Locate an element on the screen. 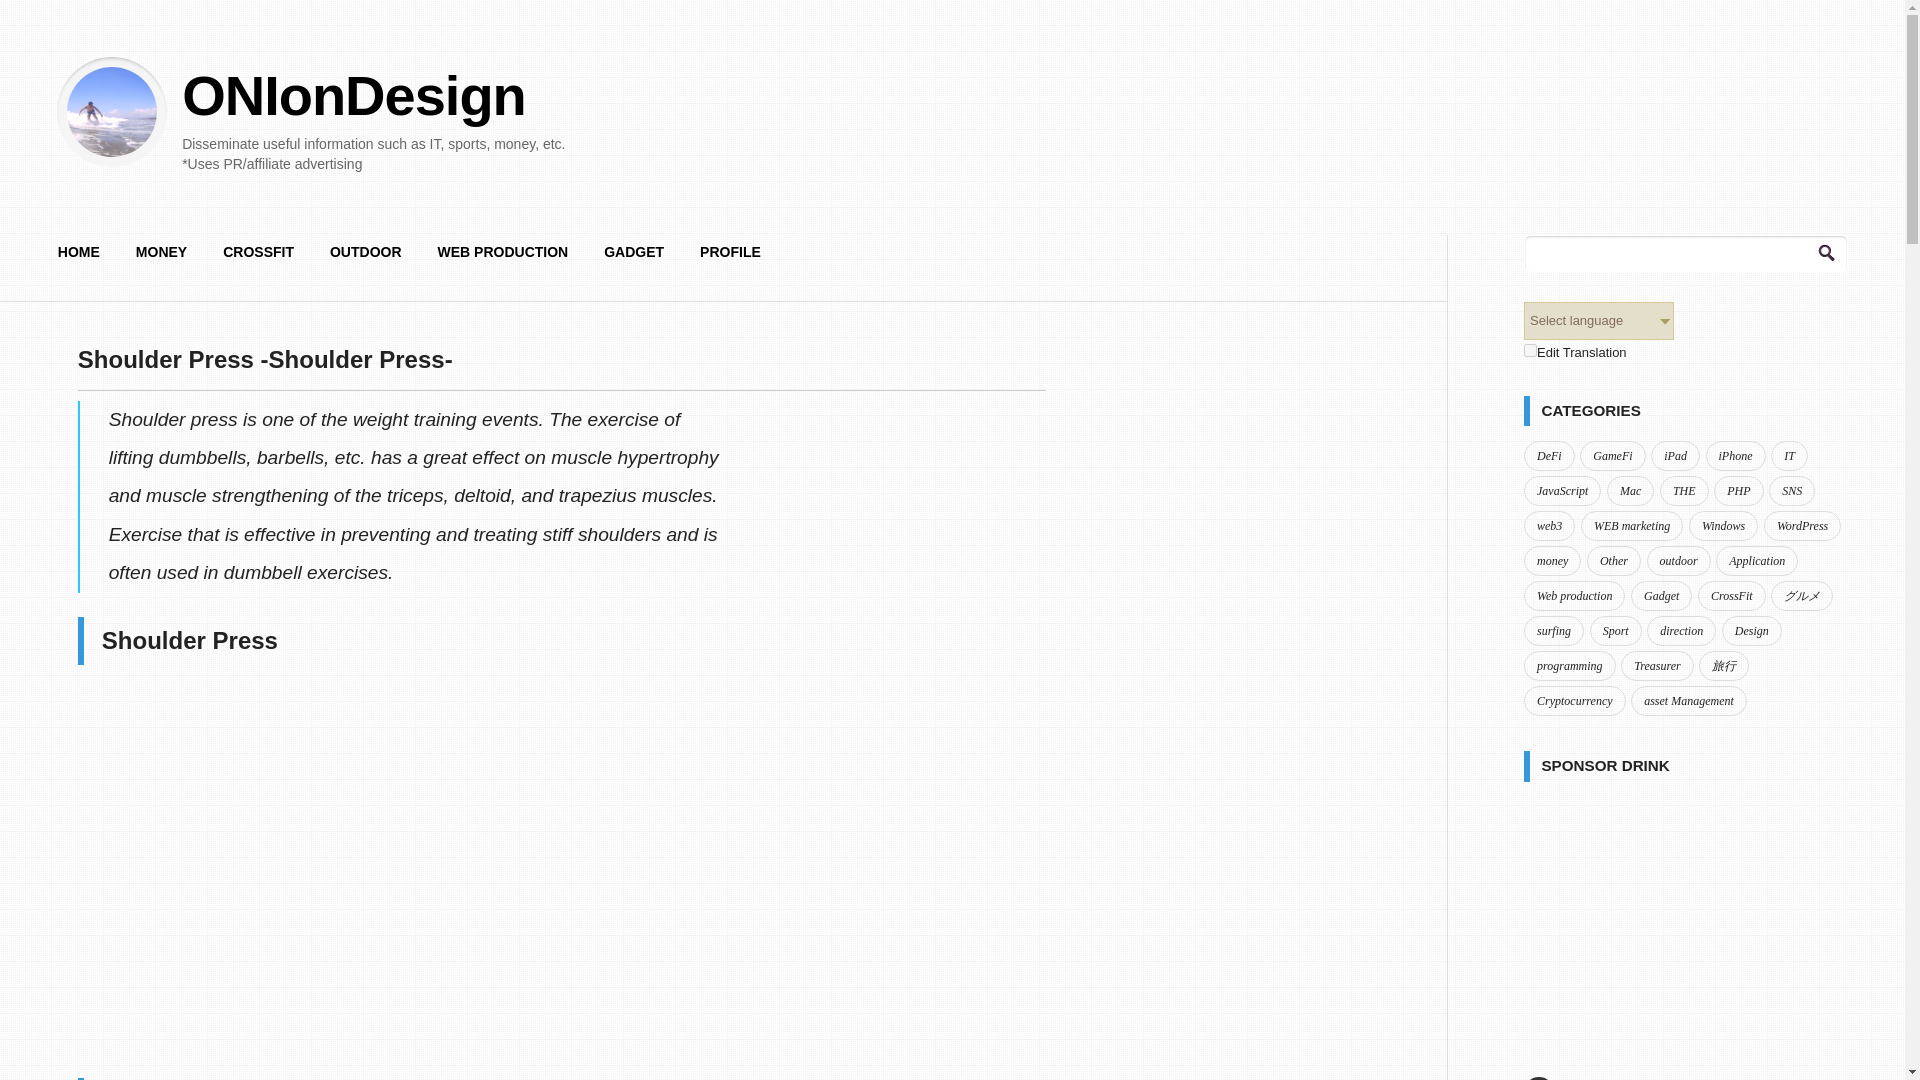 The width and height of the screenshot is (1920, 1080). MONEY is located at coordinates (161, 260).